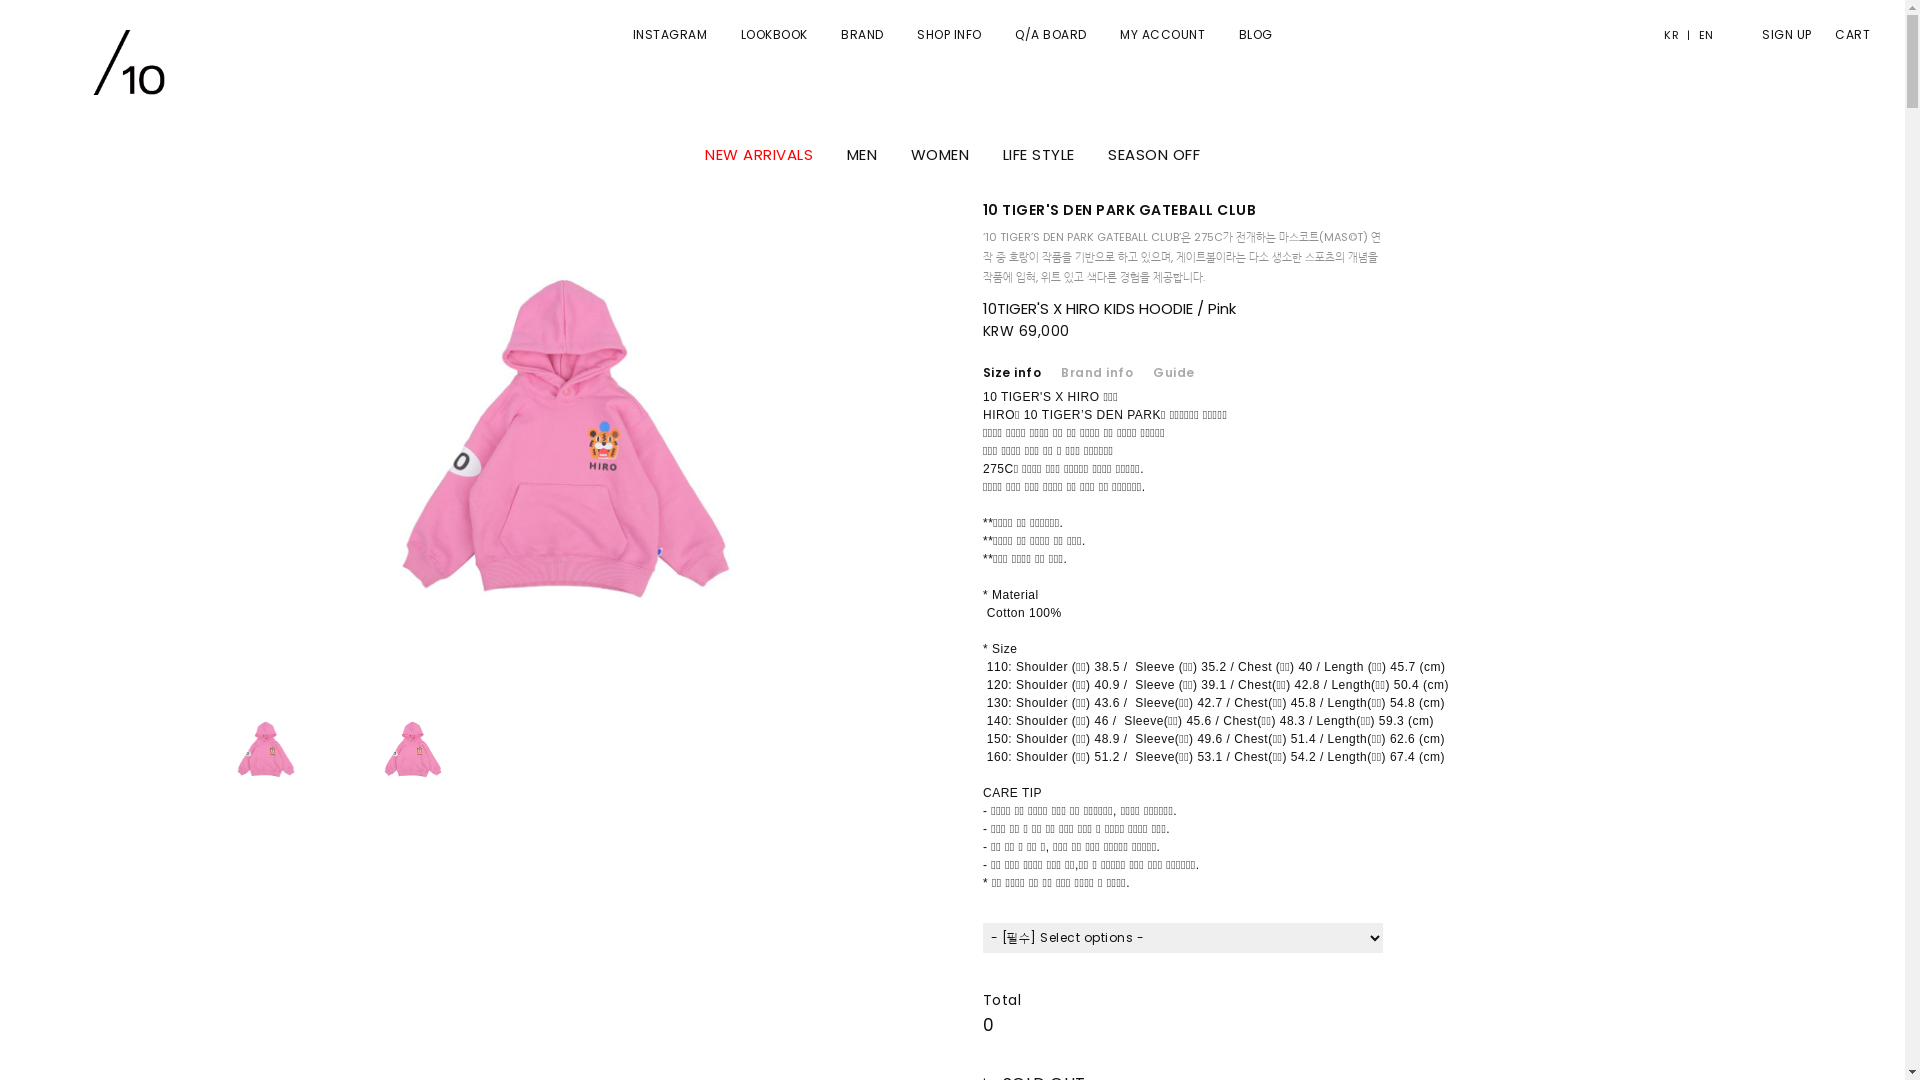 This screenshot has width=1920, height=1080. I want to click on MY ACCOUNT, so click(1162, 34).